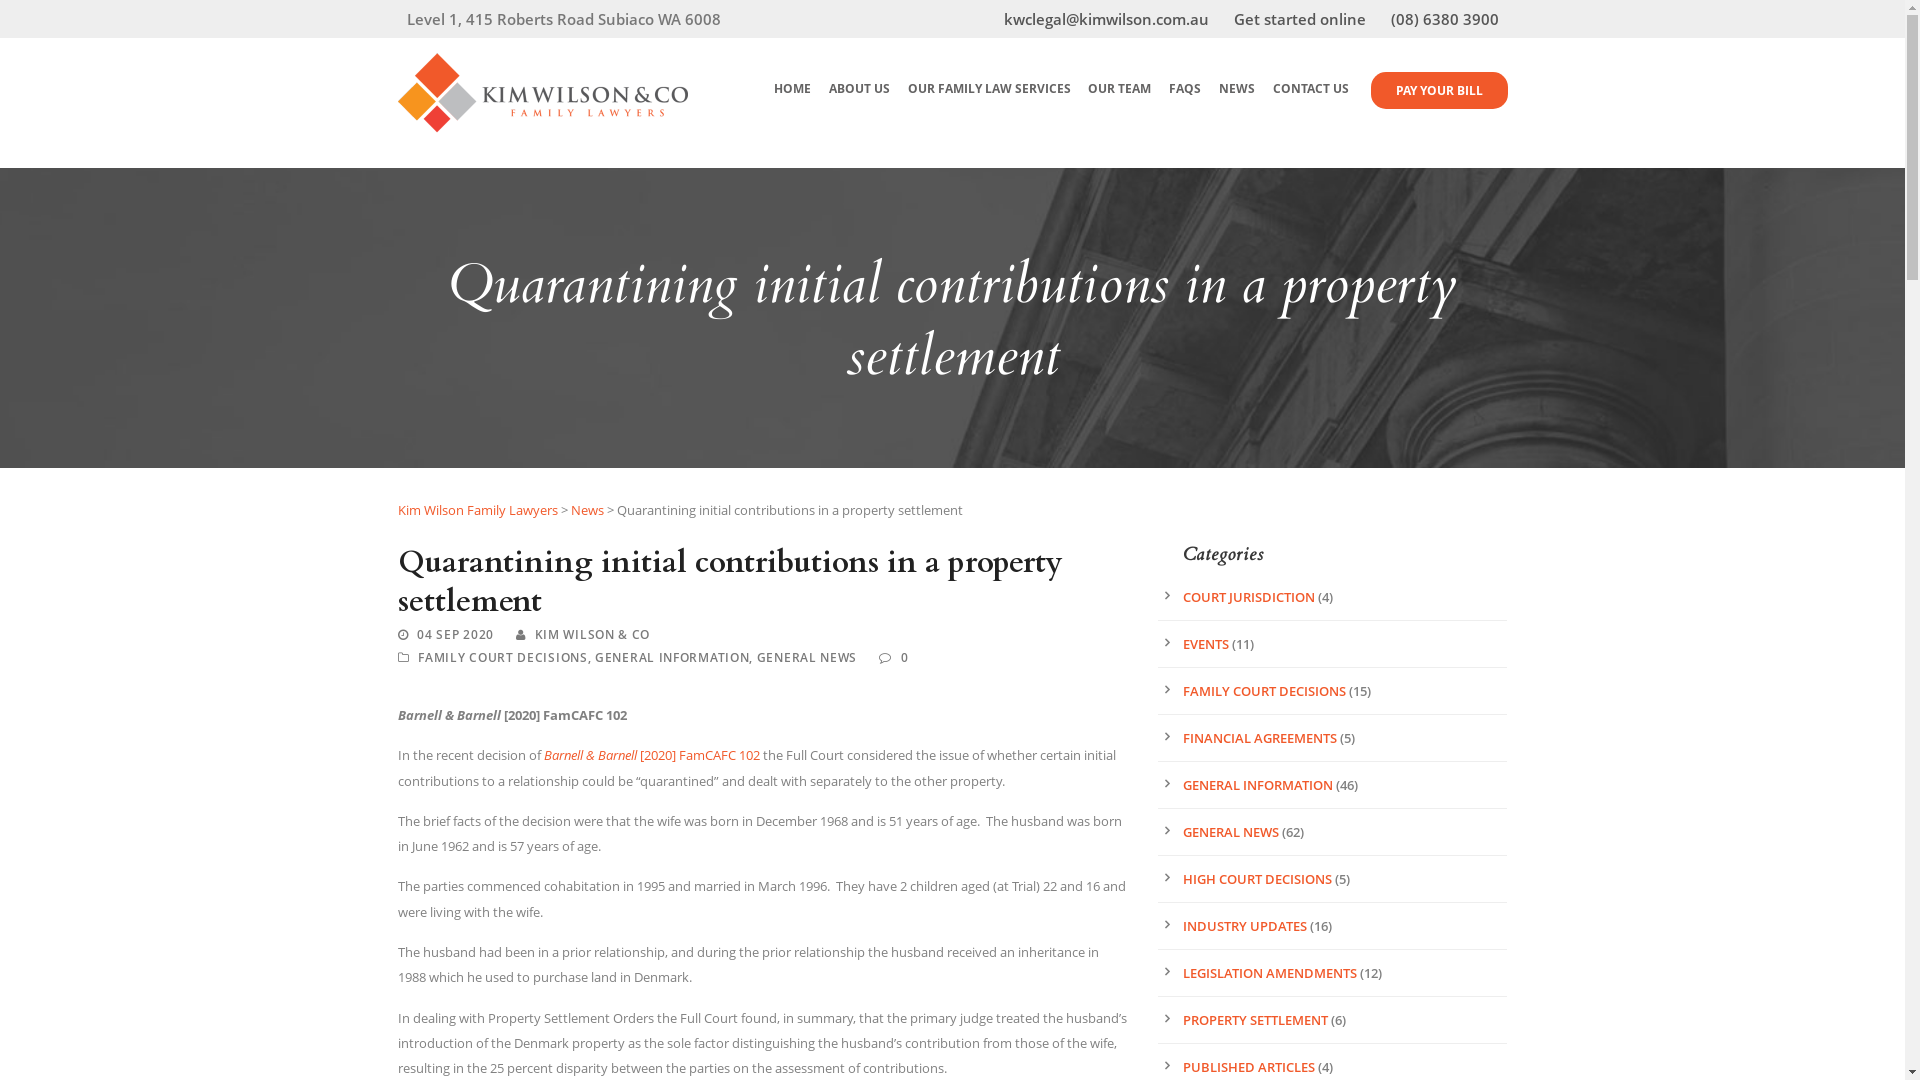 This screenshot has height=1080, width=1920. Describe the element at coordinates (856, 102) in the screenshot. I see `ABOUT US` at that location.